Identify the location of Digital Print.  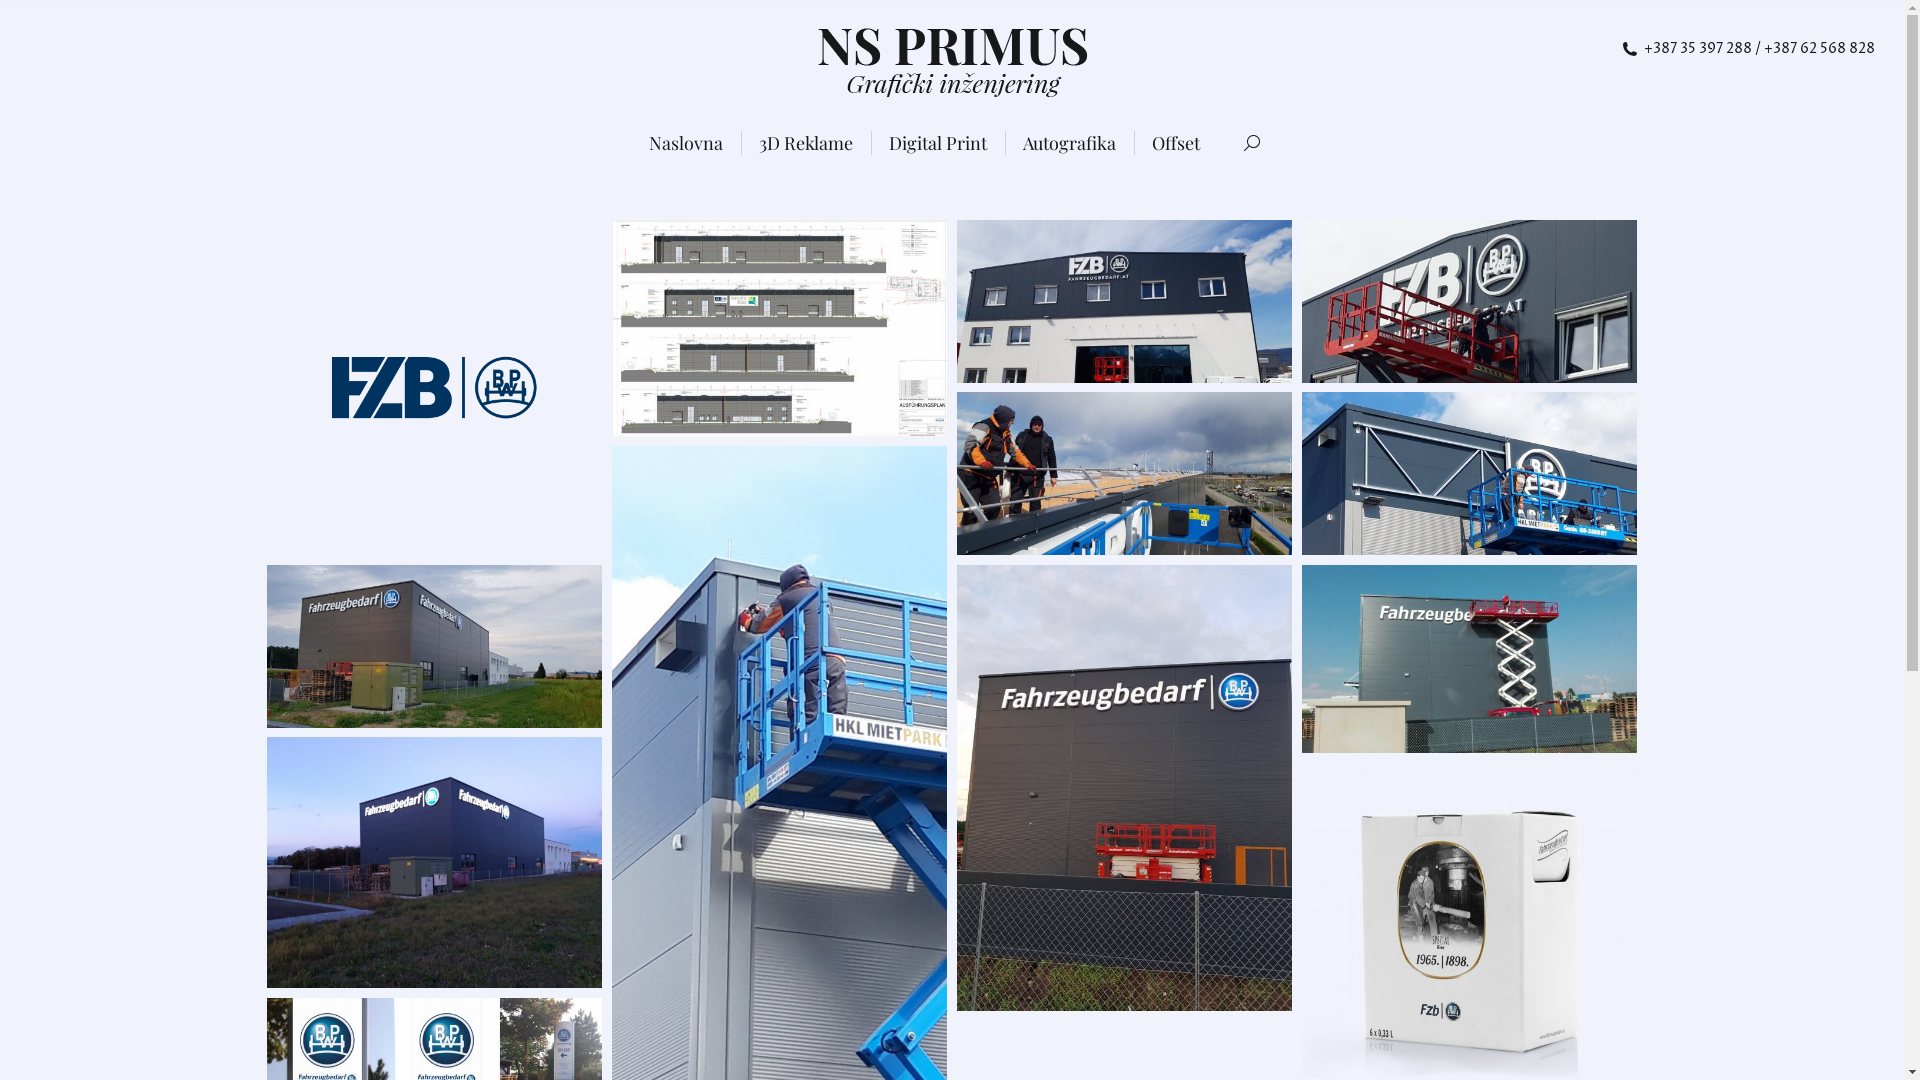
(938, 143).